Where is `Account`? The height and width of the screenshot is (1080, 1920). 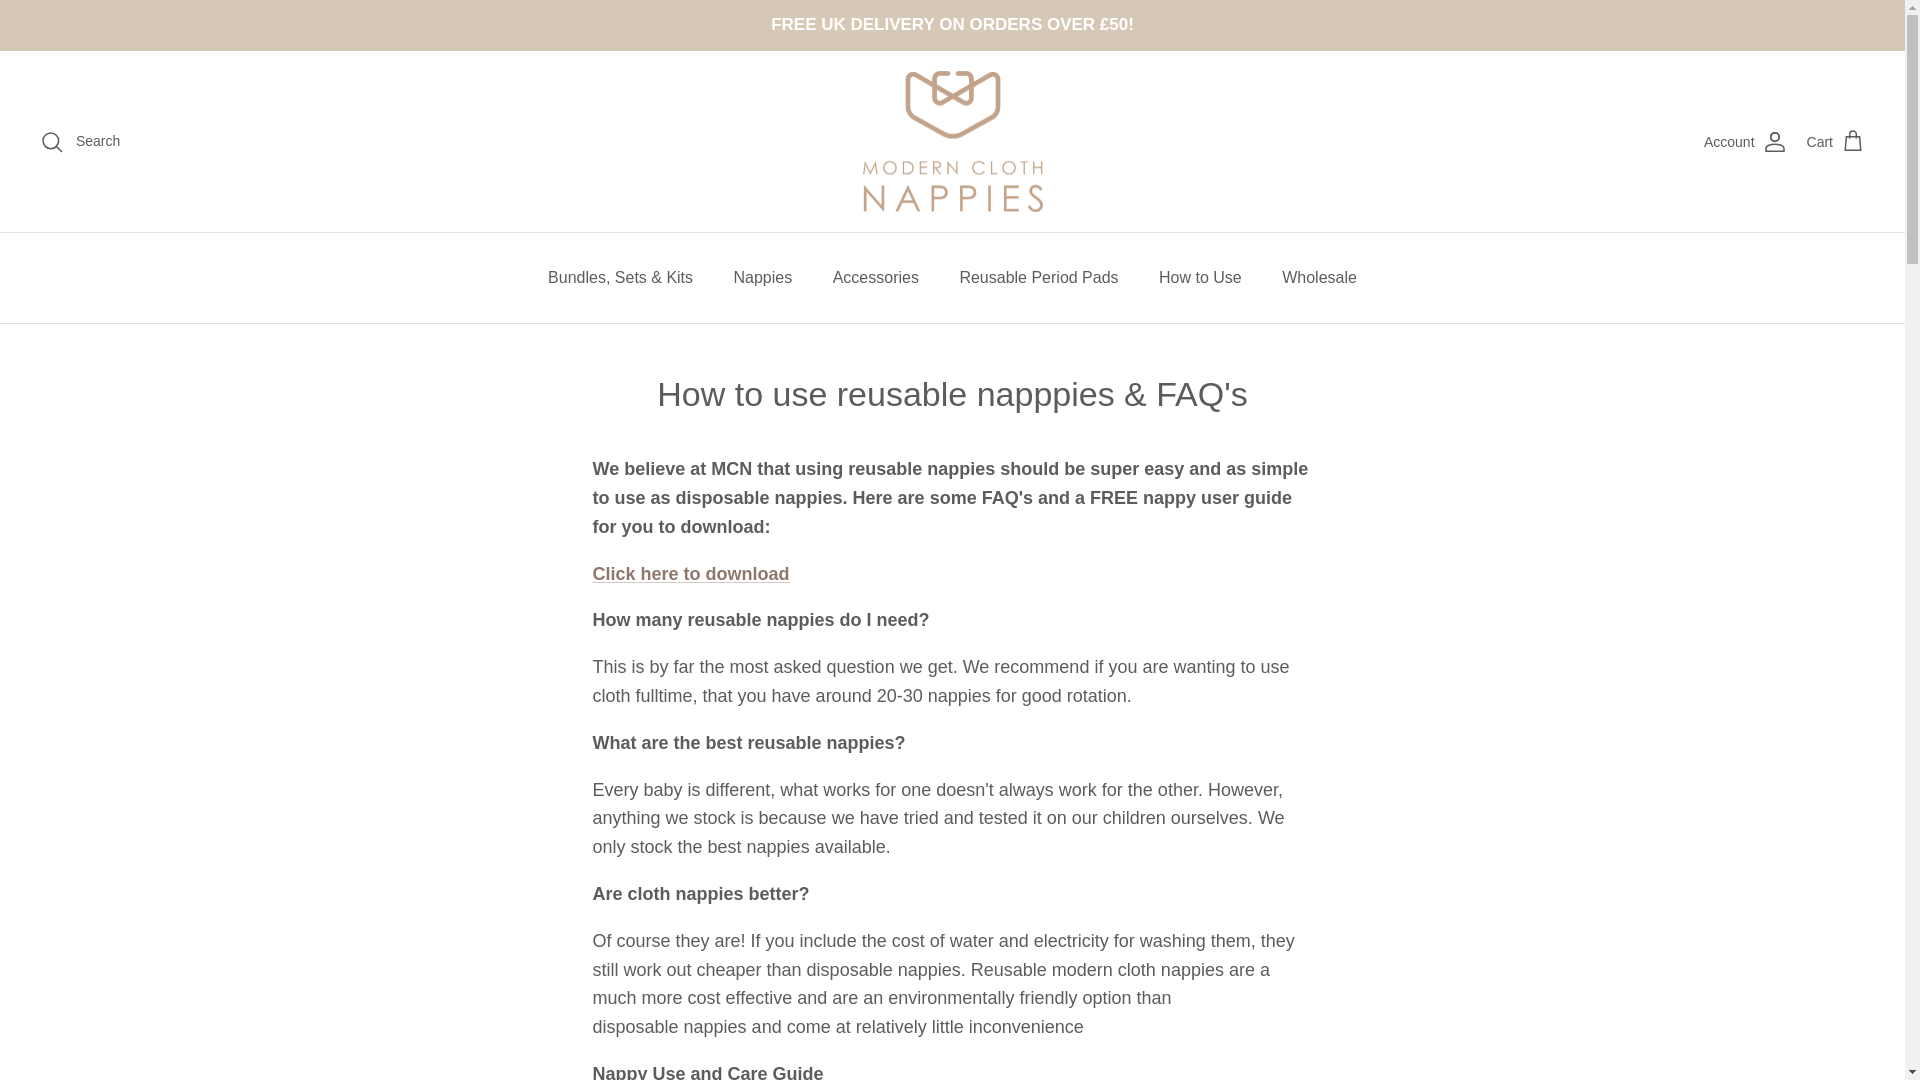 Account is located at coordinates (1746, 142).